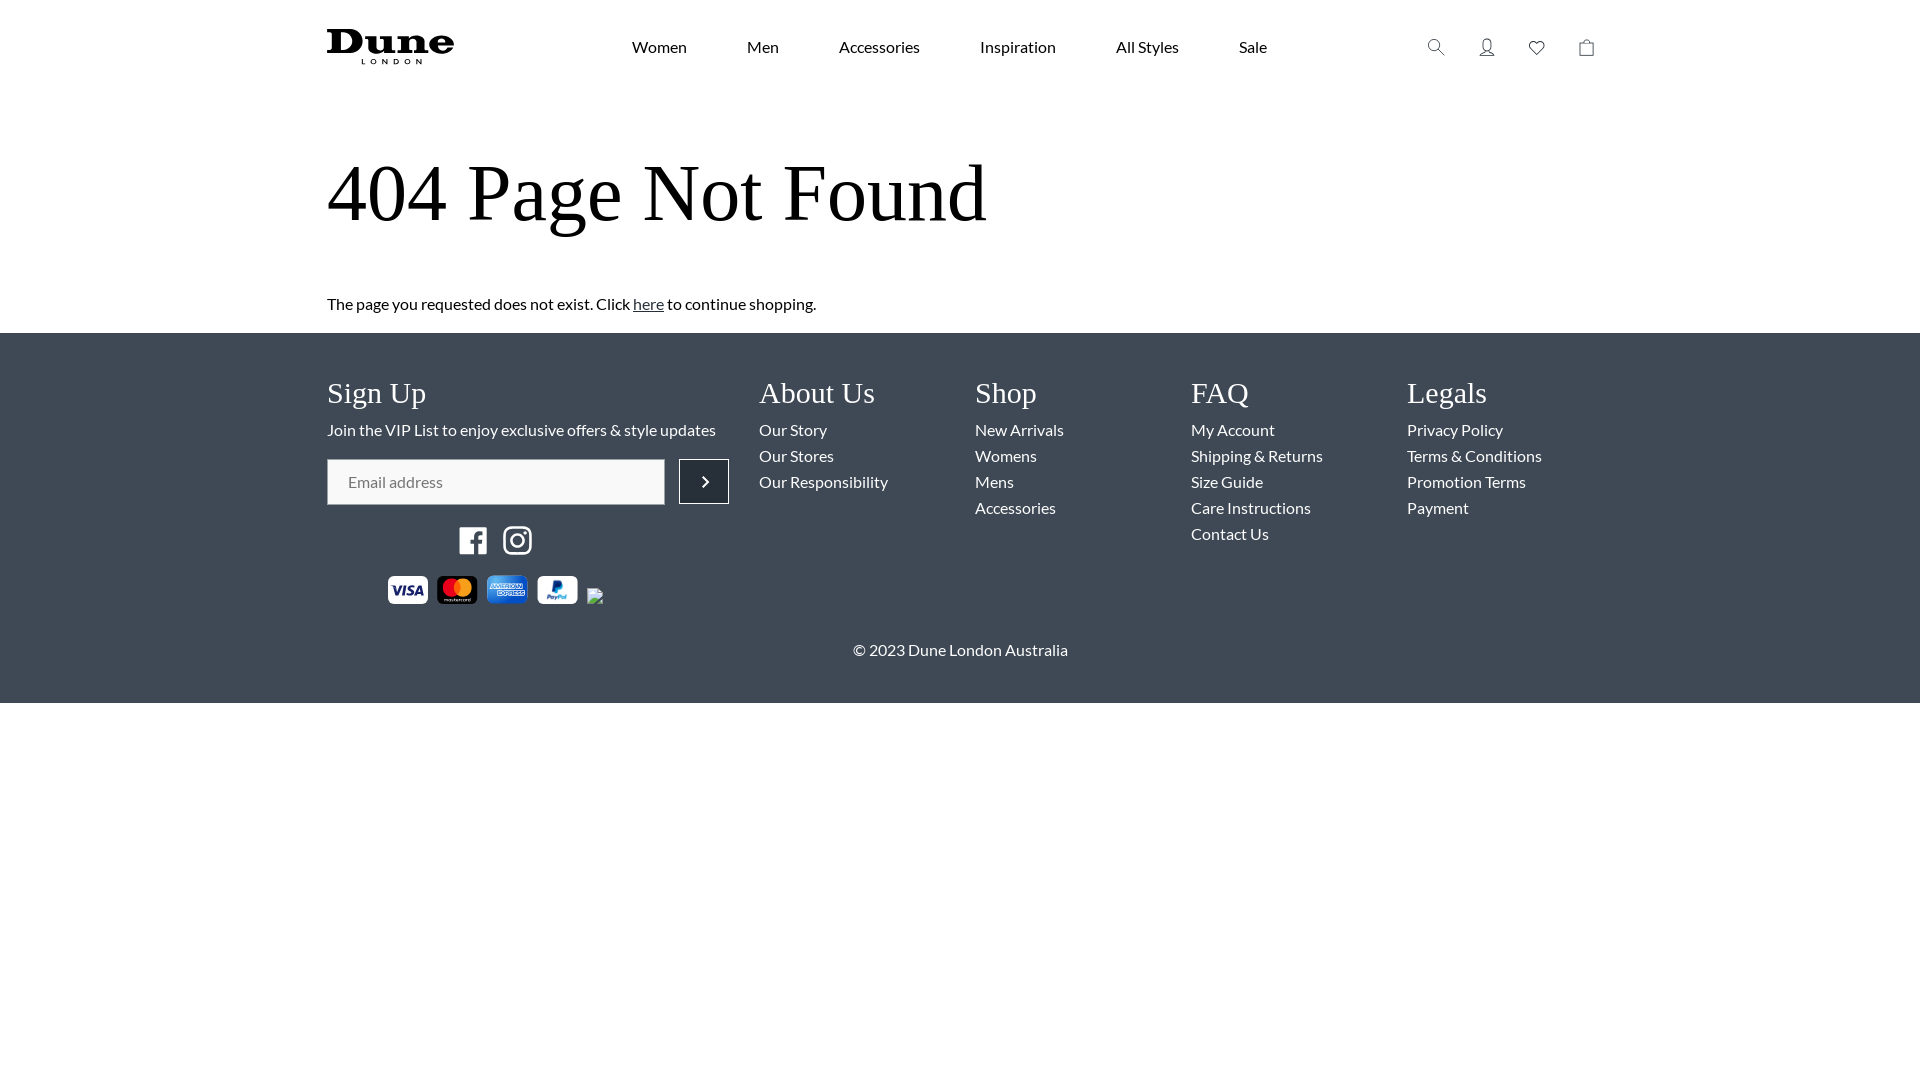  What do you see at coordinates (1251, 508) in the screenshot?
I see `Care Instructions` at bounding box center [1251, 508].